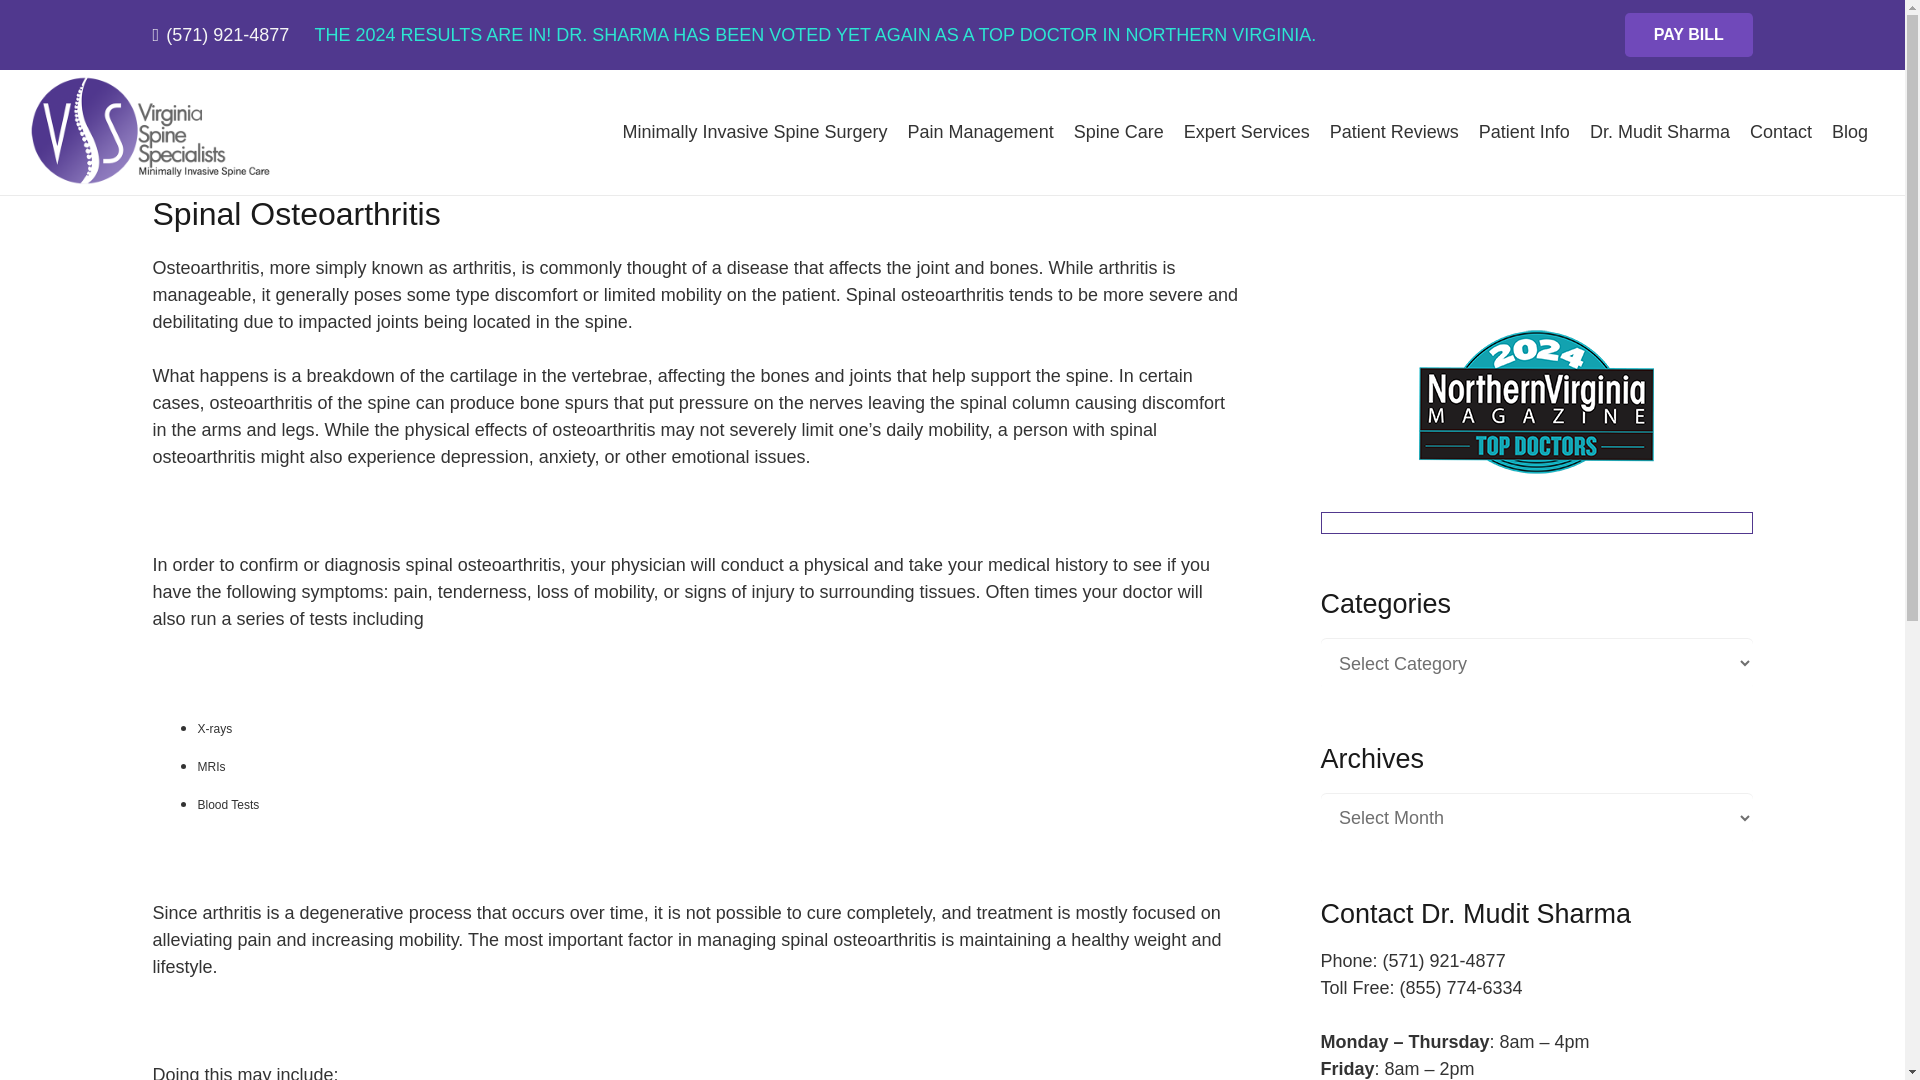 This screenshot has height=1080, width=1920. What do you see at coordinates (1246, 132) in the screenshot?
I see `Expert Services` at bounding box center [1246, 132].